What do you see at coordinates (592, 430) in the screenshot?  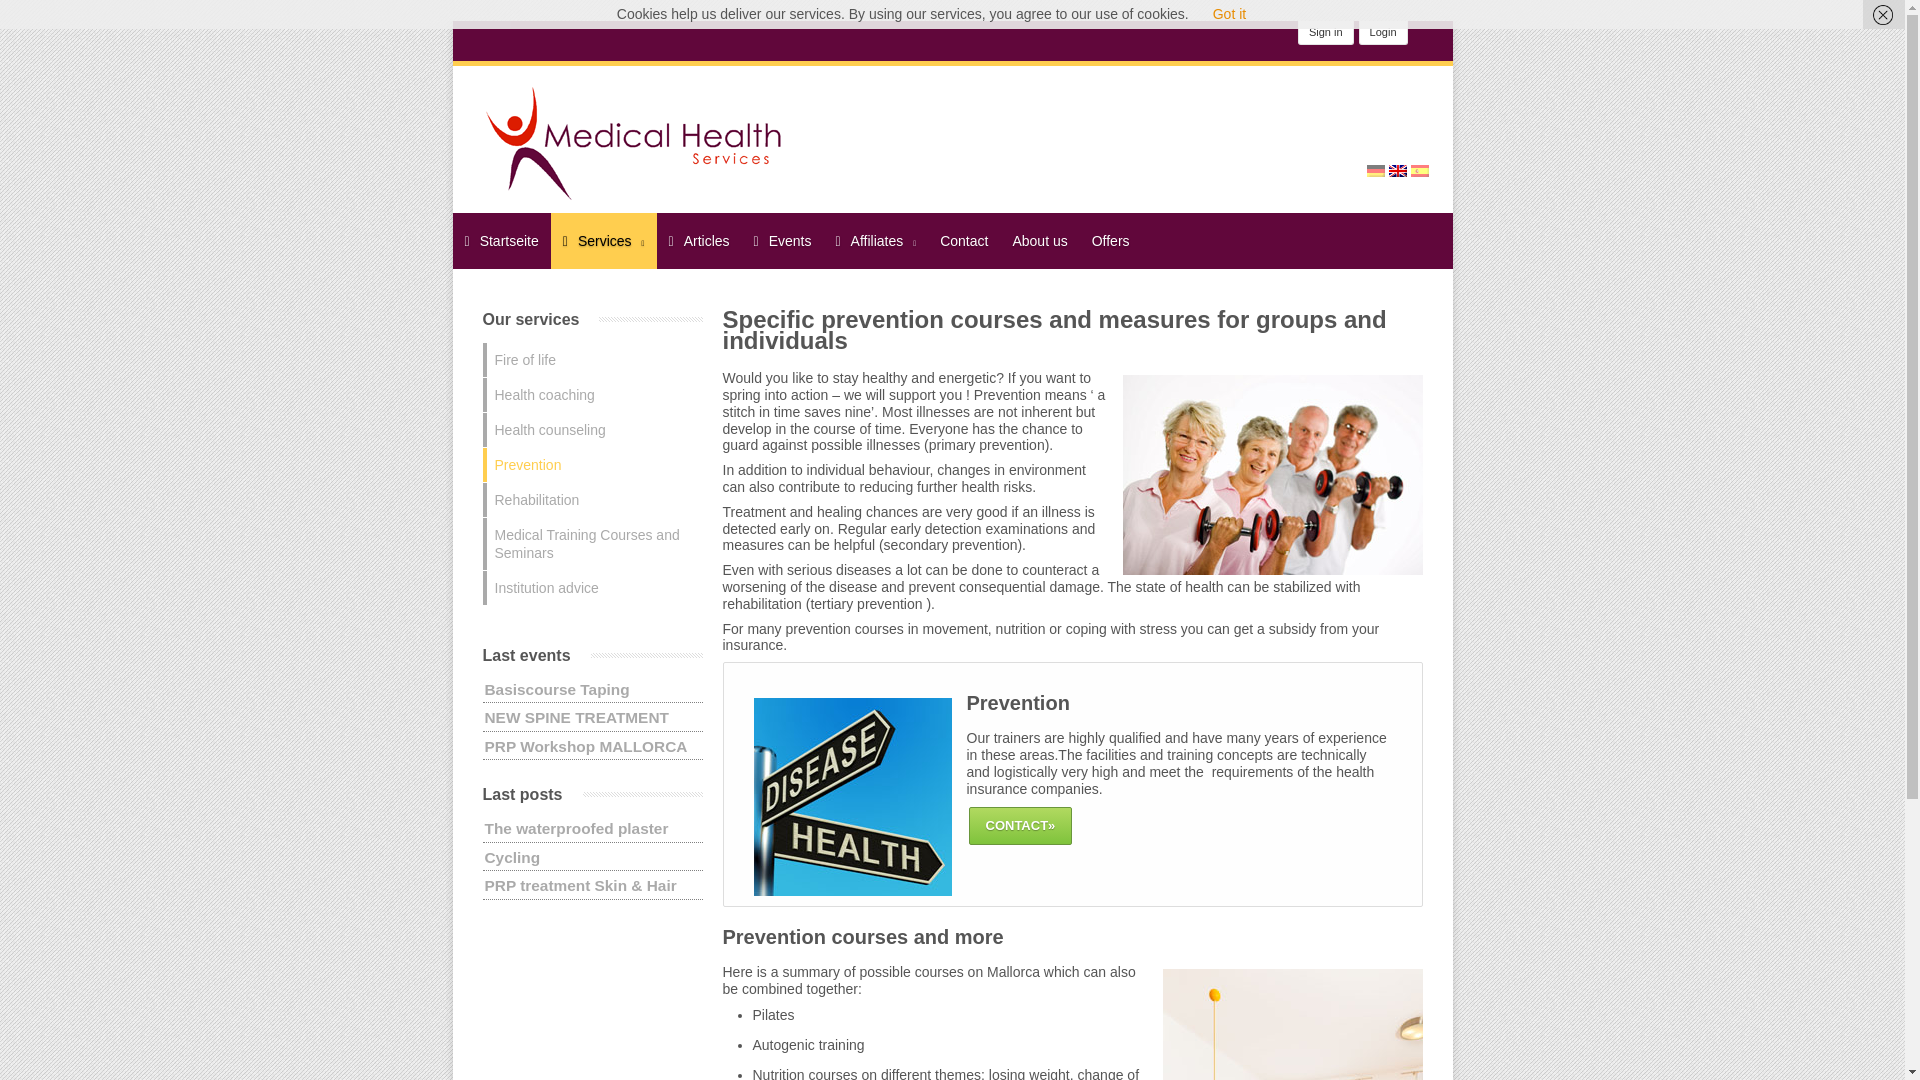 I see `Health counseling` at bounding box center [592, 430].